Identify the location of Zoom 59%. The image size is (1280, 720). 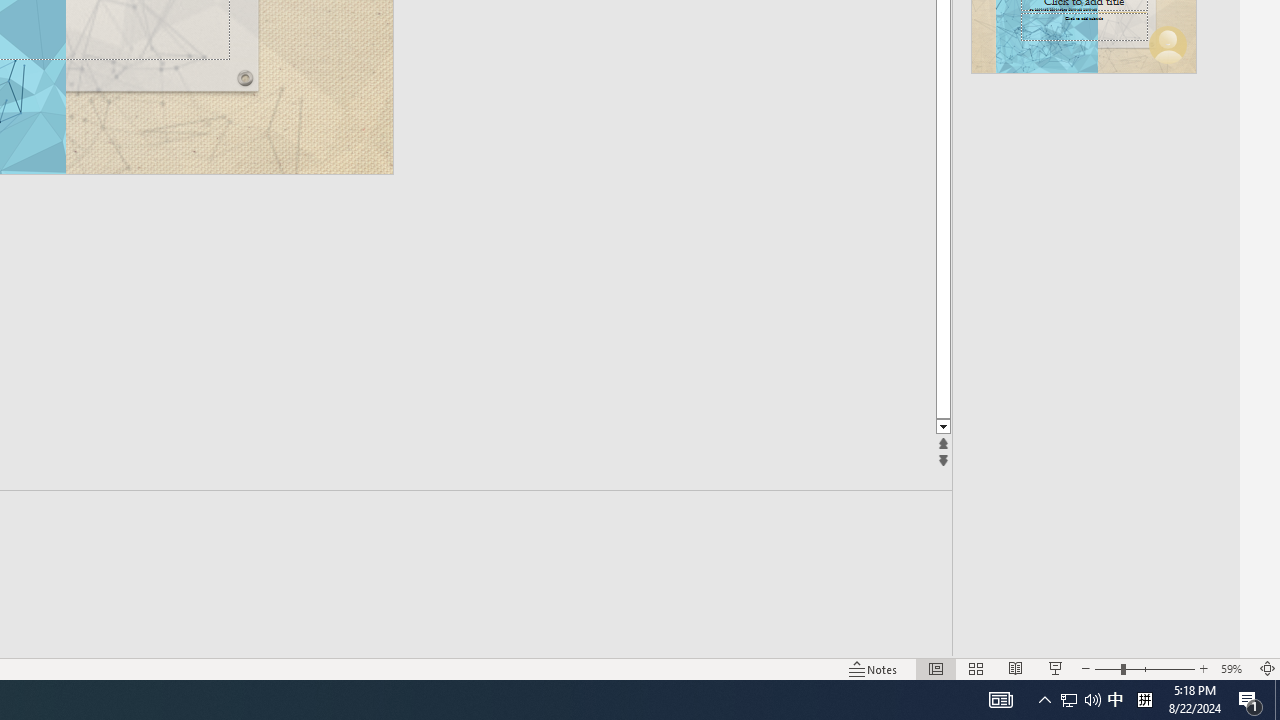
(1234, 668).